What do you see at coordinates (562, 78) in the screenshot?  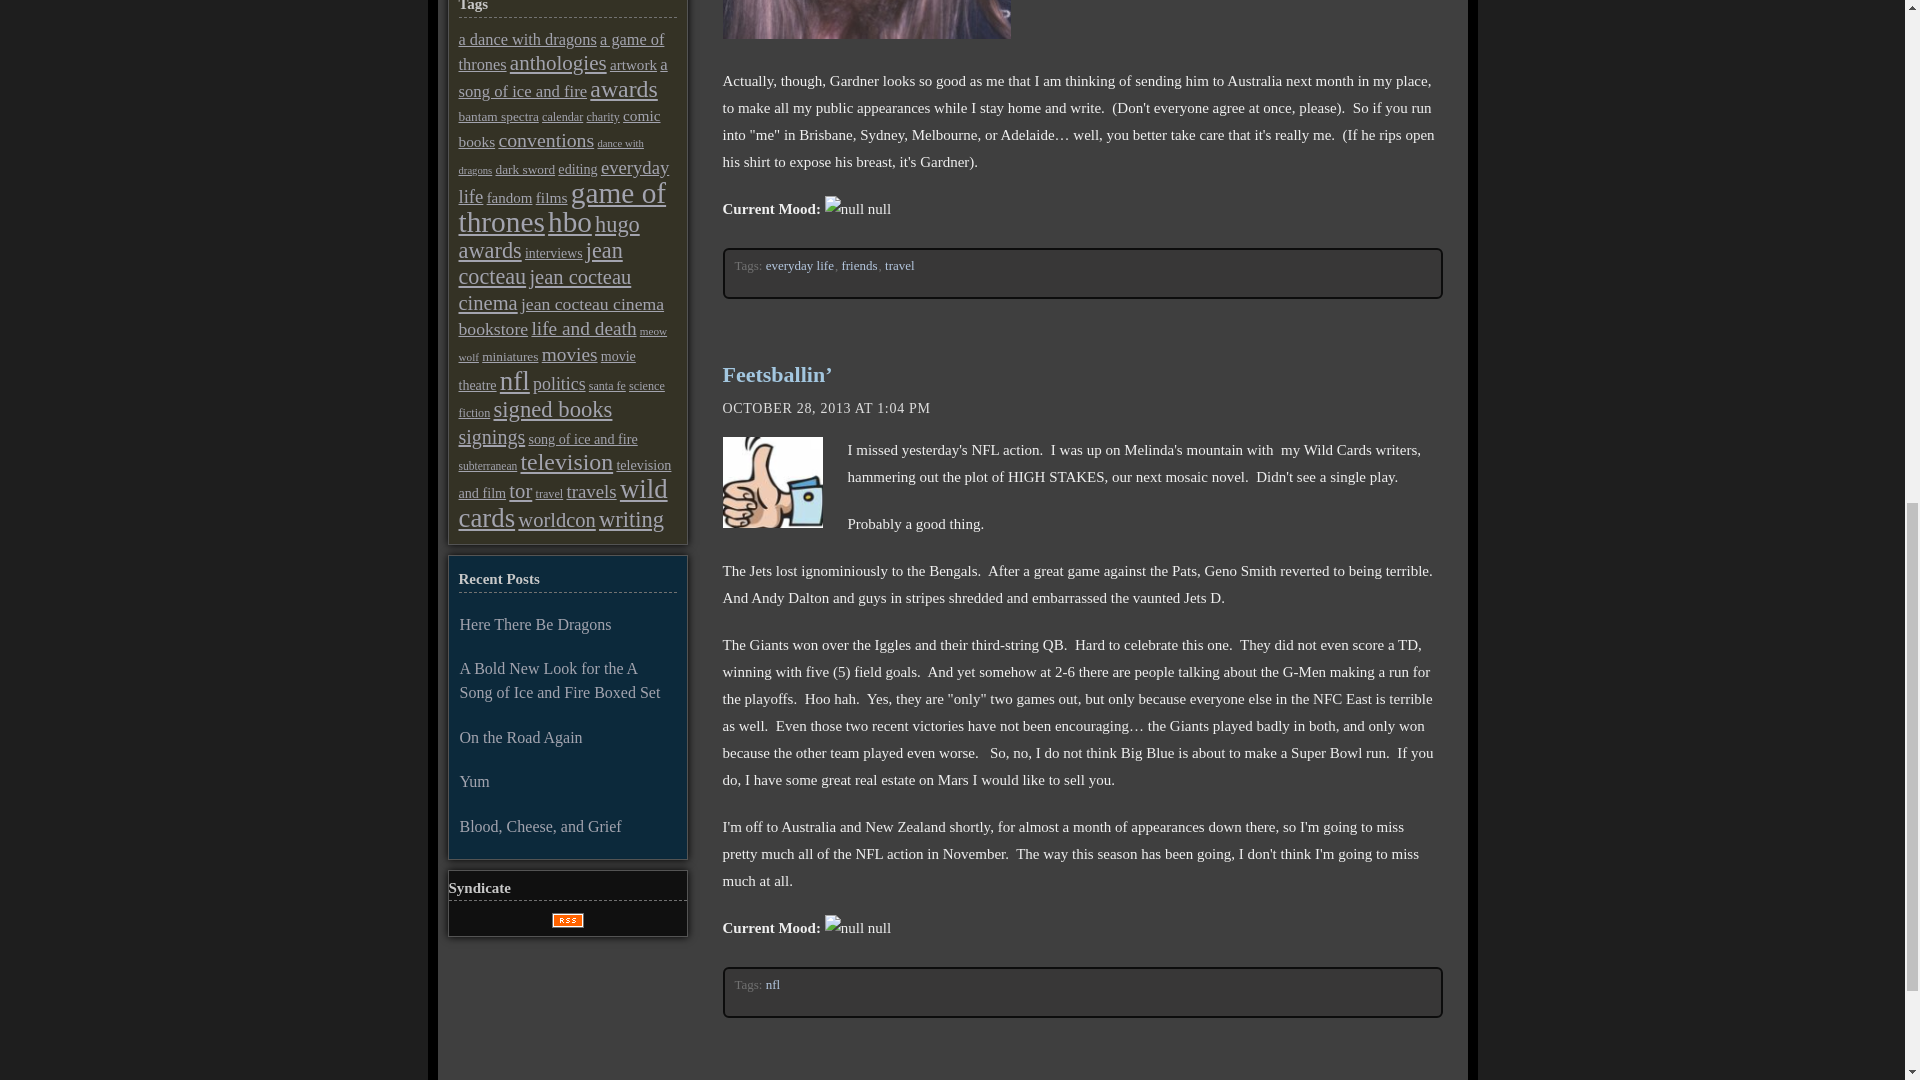 I see `a song of ice and fire` at bounding box center [562, 78].